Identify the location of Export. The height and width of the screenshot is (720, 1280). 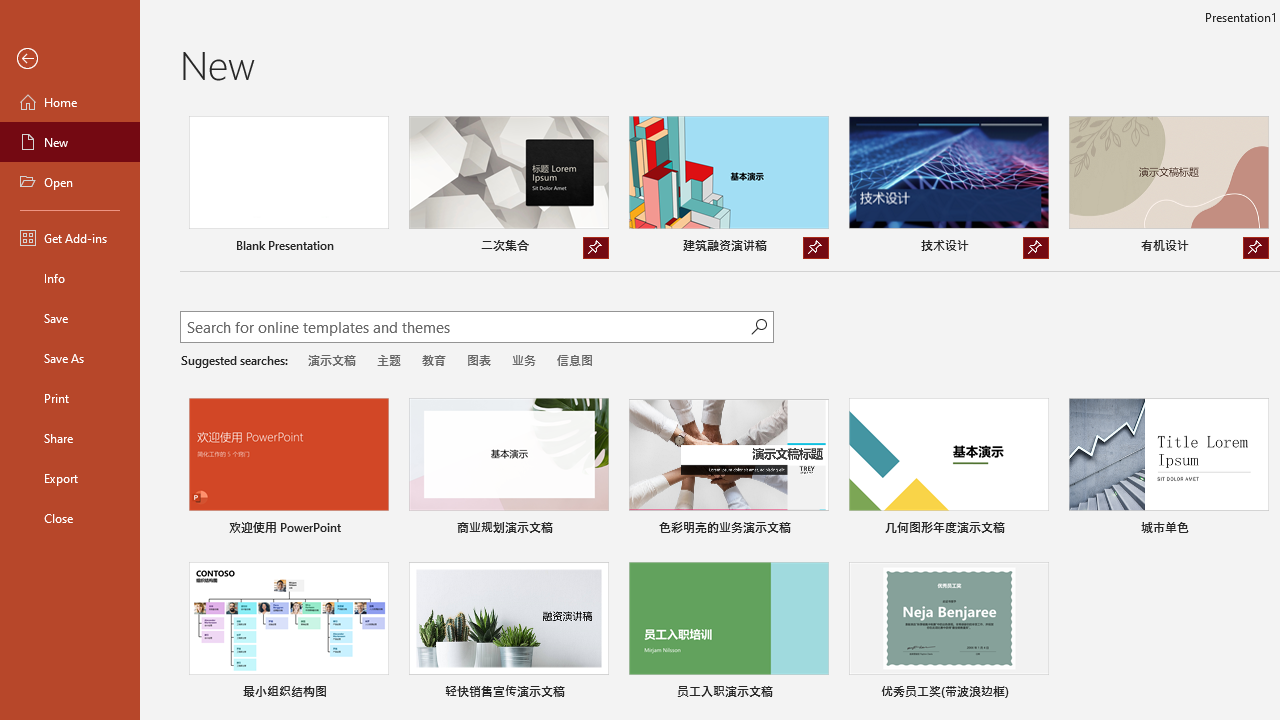
(70, 478).